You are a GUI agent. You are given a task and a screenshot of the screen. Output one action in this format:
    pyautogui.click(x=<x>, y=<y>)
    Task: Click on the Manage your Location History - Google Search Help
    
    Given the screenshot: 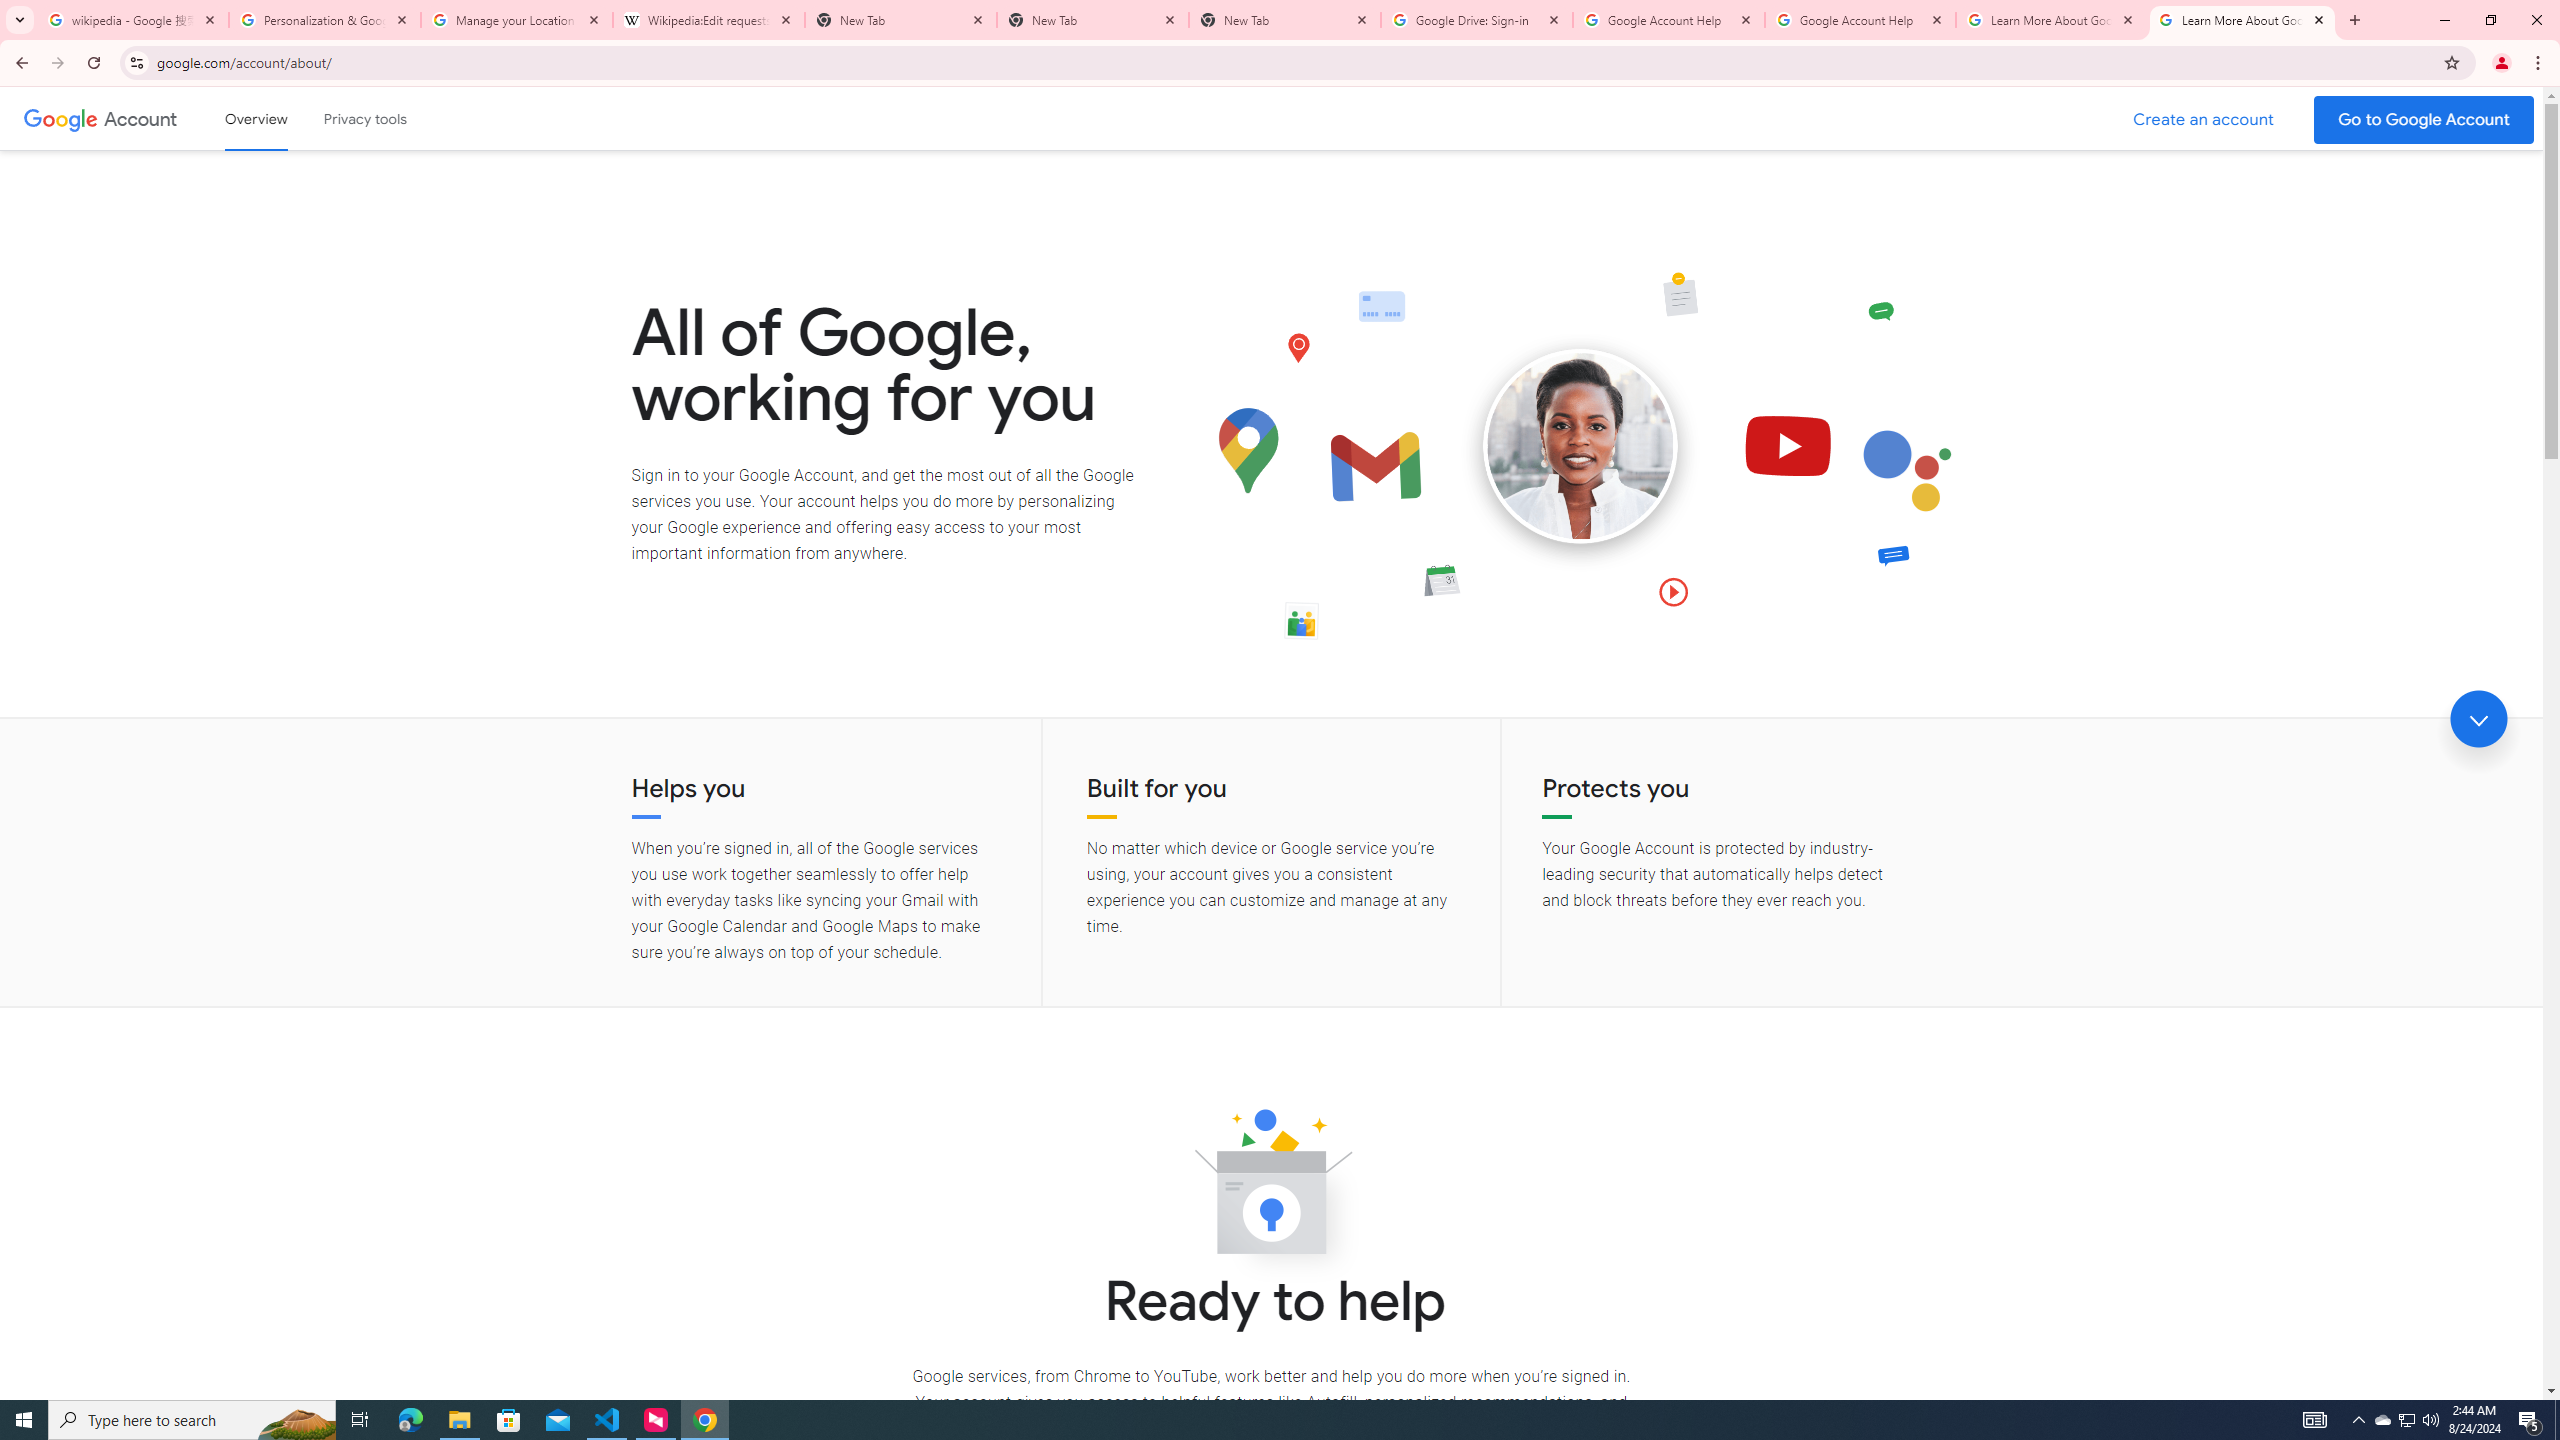 What is the action you would take?
    pyautogui.click(x=517, y=20)
    